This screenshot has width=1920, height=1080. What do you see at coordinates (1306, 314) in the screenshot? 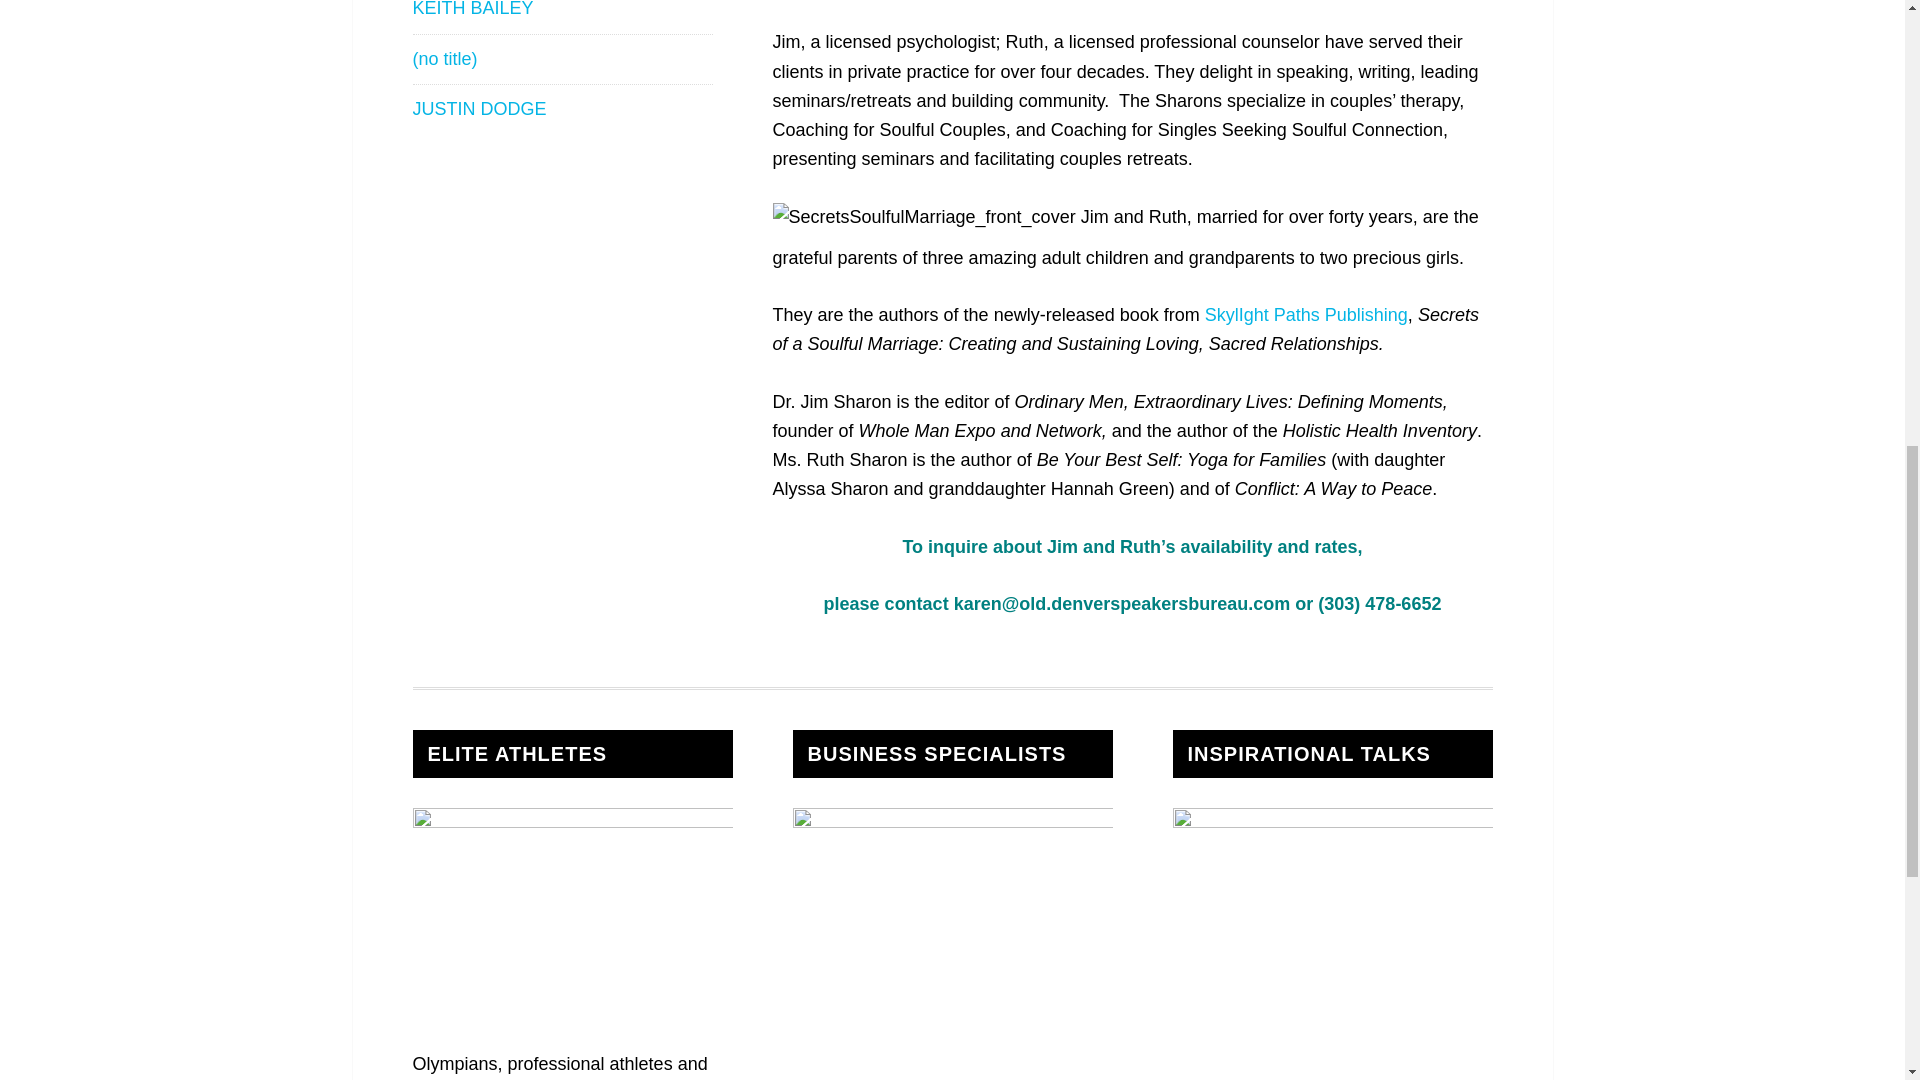
I see `SkylIght Paths Publishing` at bounding box center [1306, 314].